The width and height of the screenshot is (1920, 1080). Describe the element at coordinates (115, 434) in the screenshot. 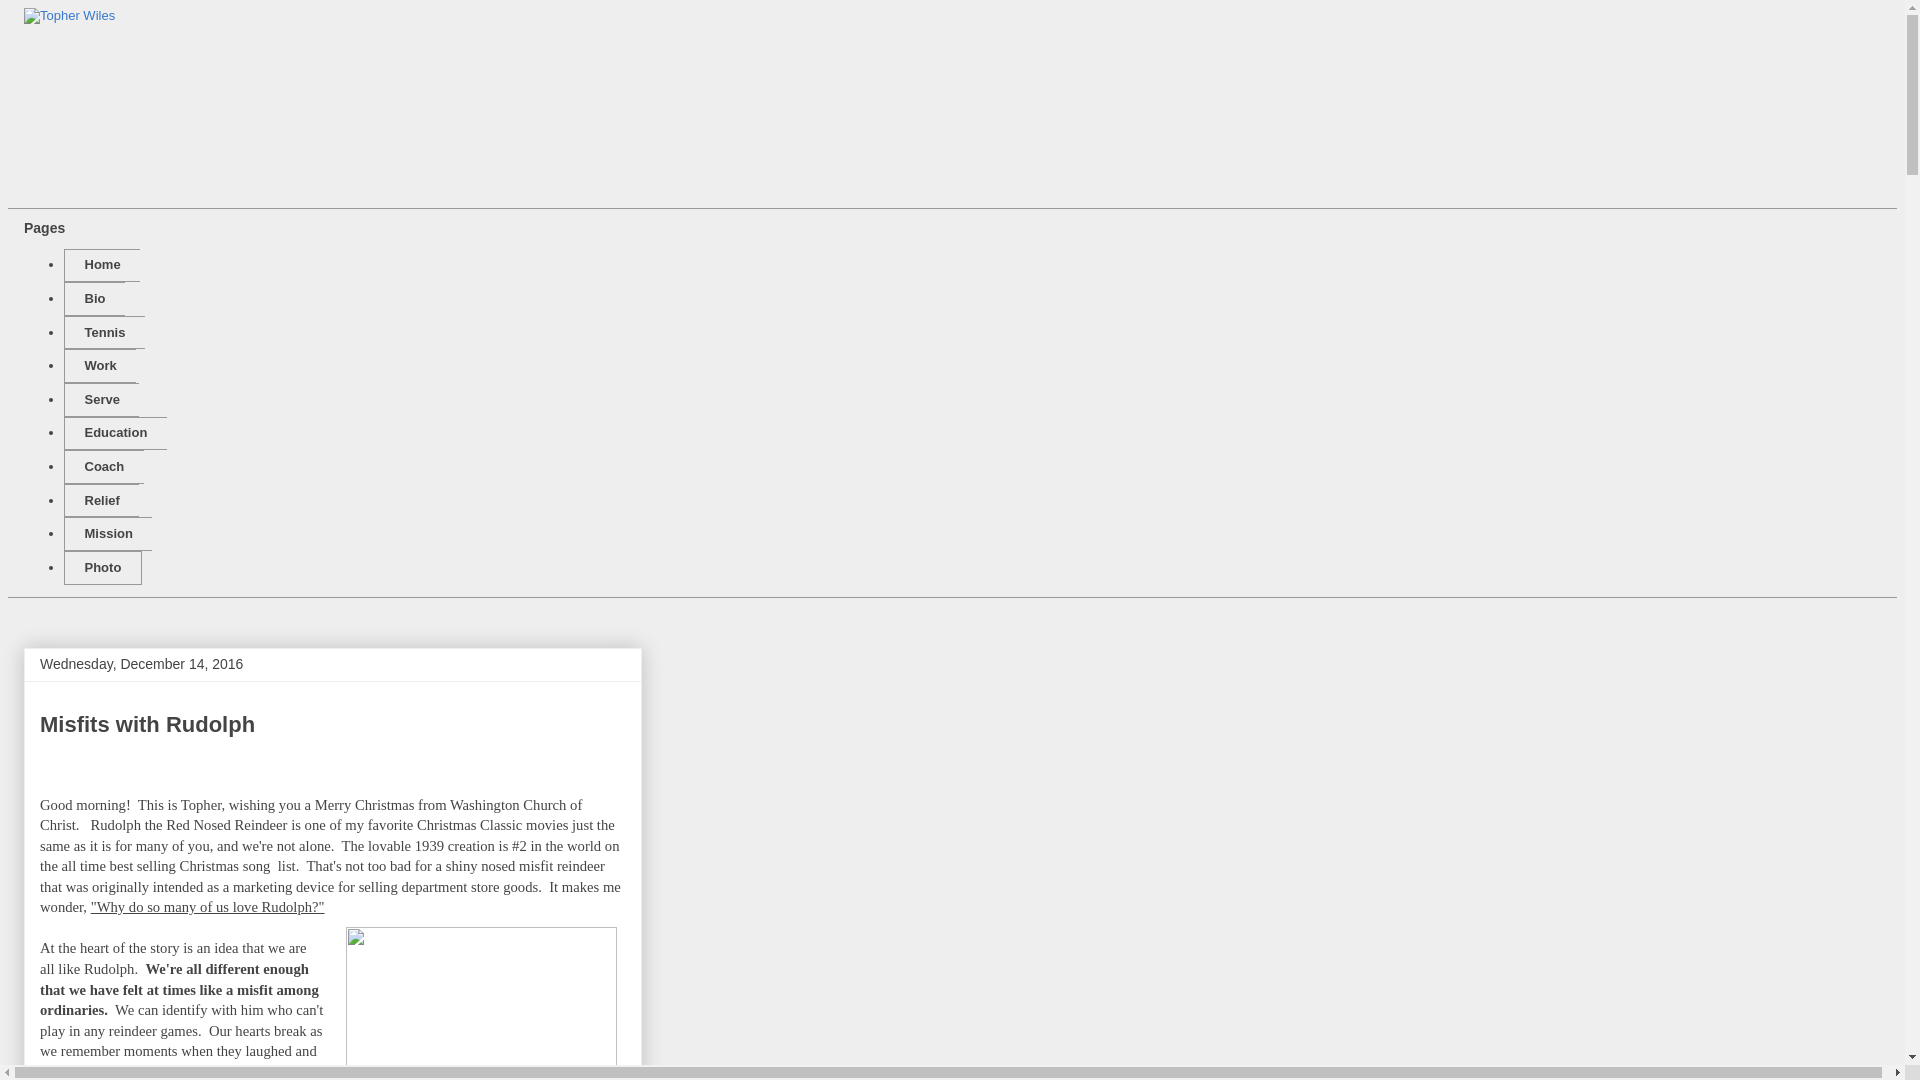

I see `Education` at that location.